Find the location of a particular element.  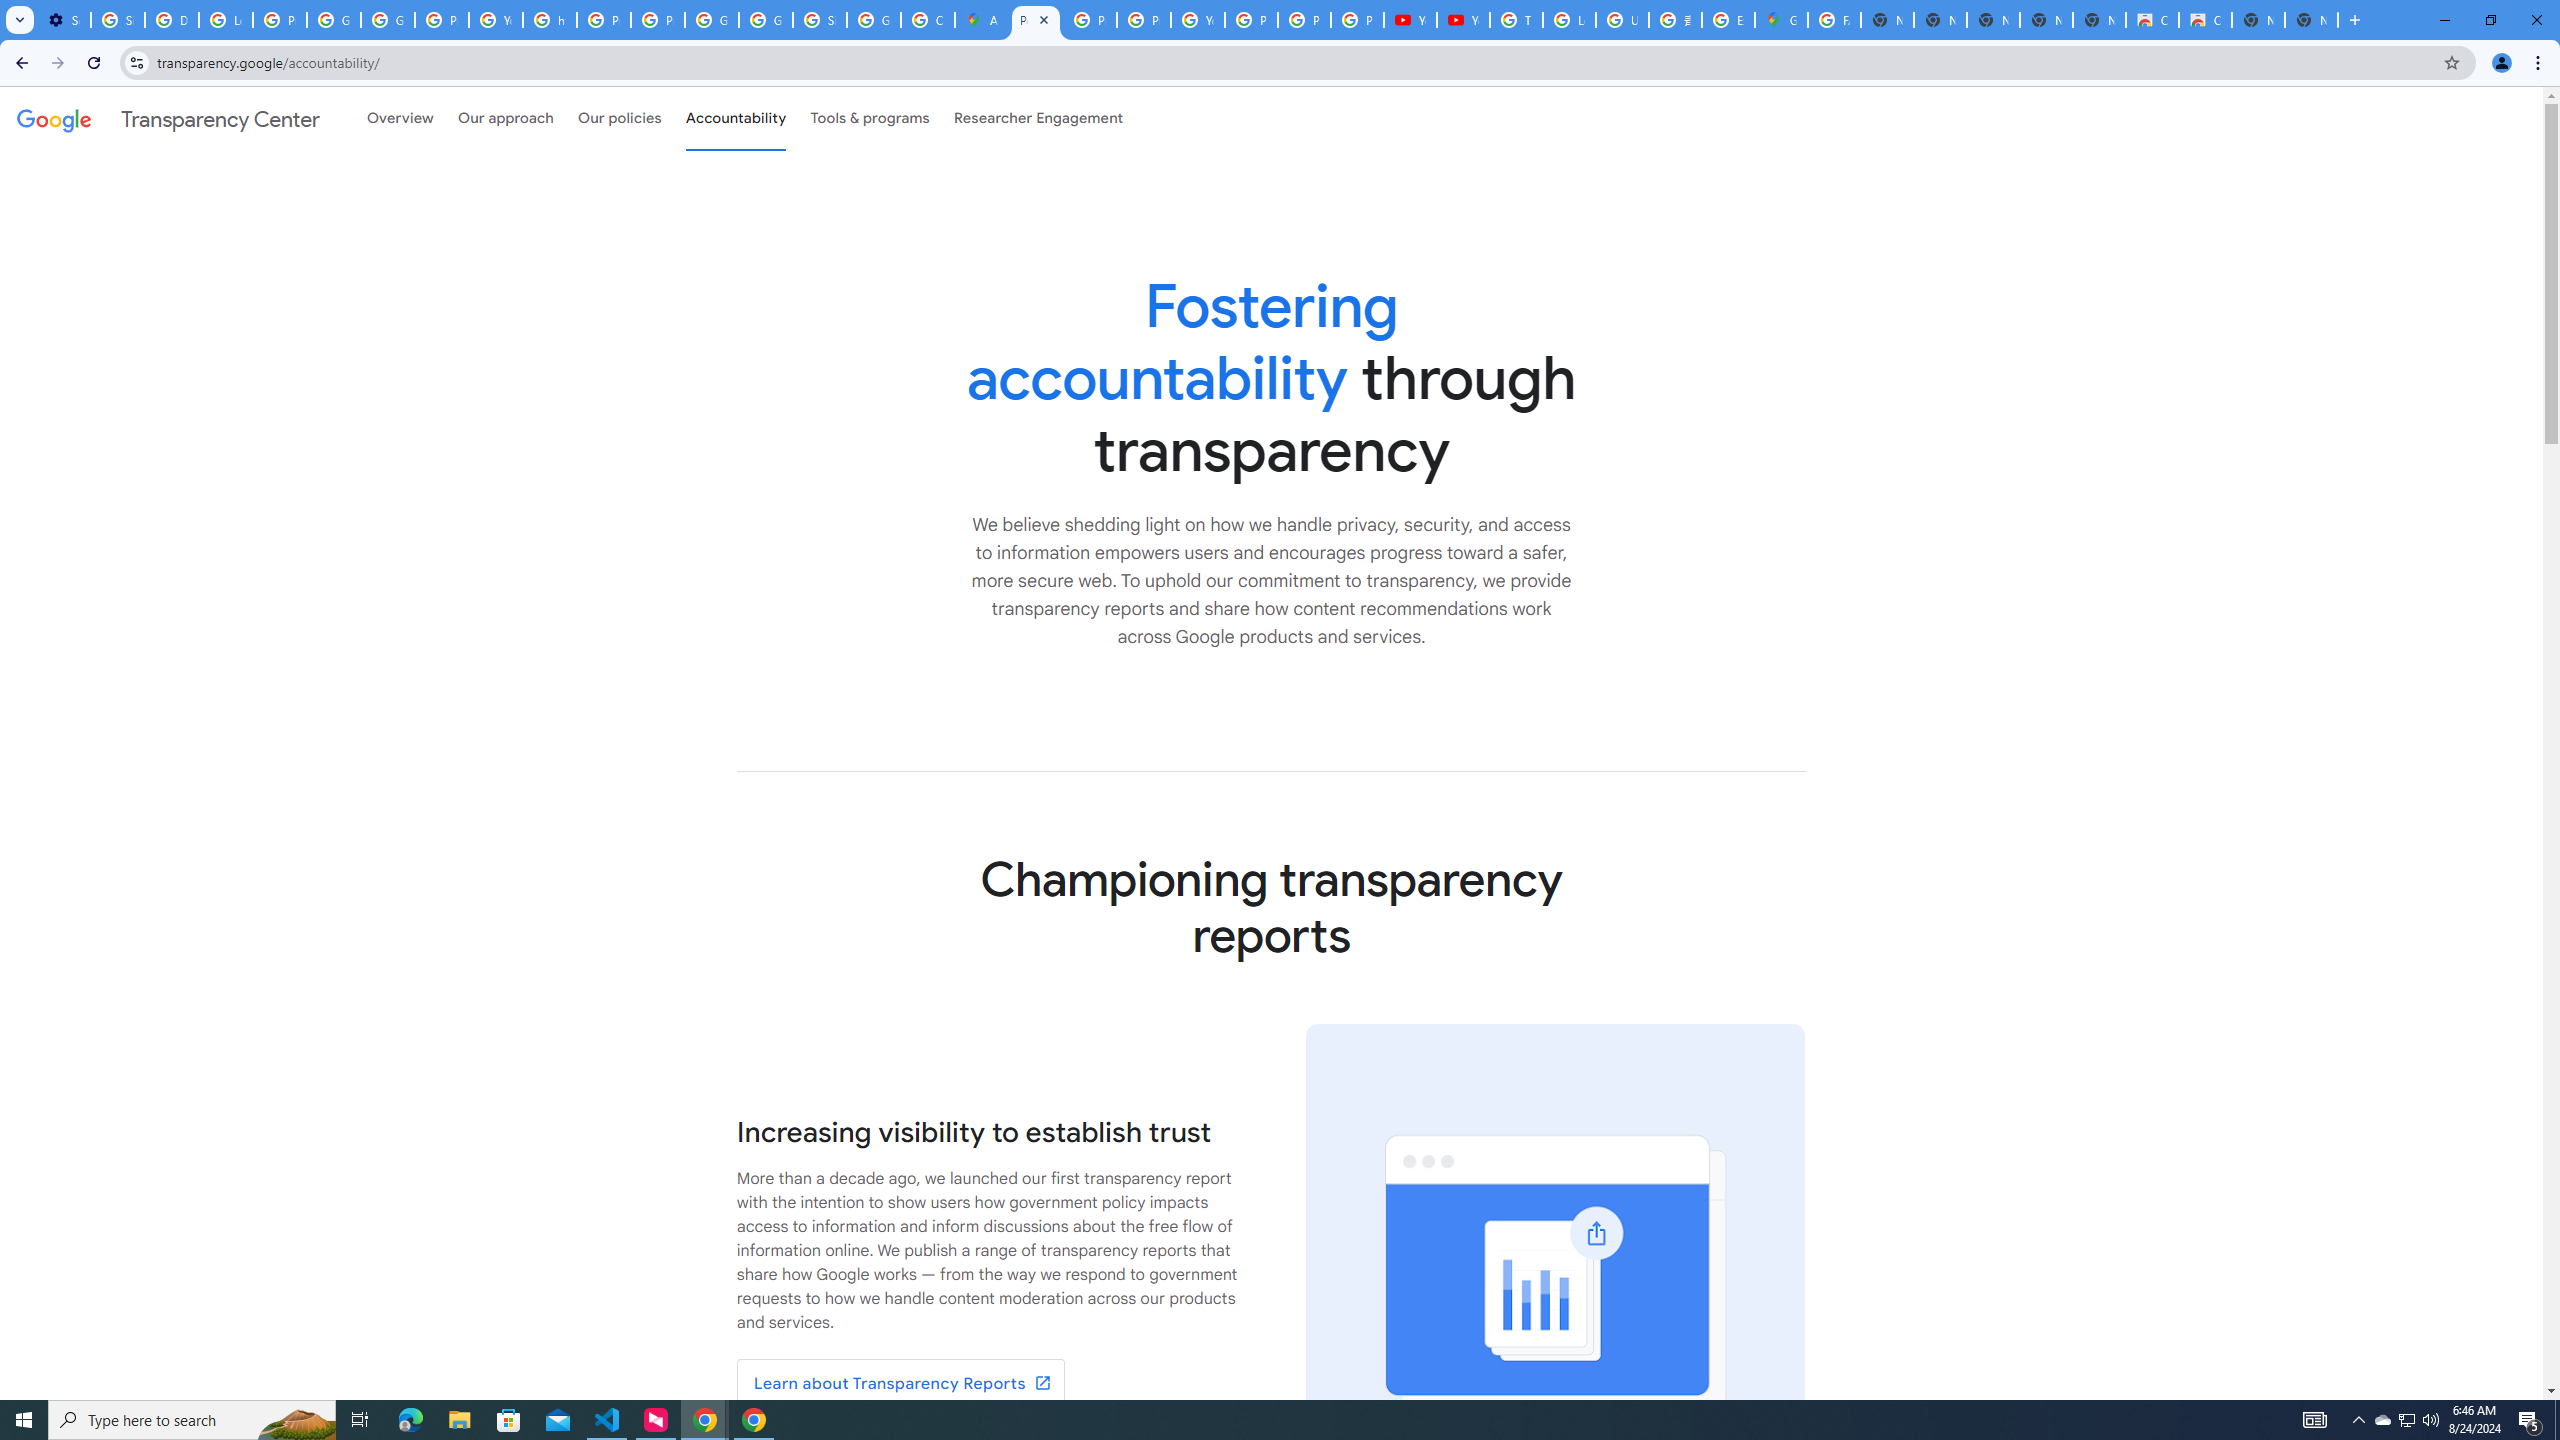

Create your Google Account is located at coordinates (928, 20).